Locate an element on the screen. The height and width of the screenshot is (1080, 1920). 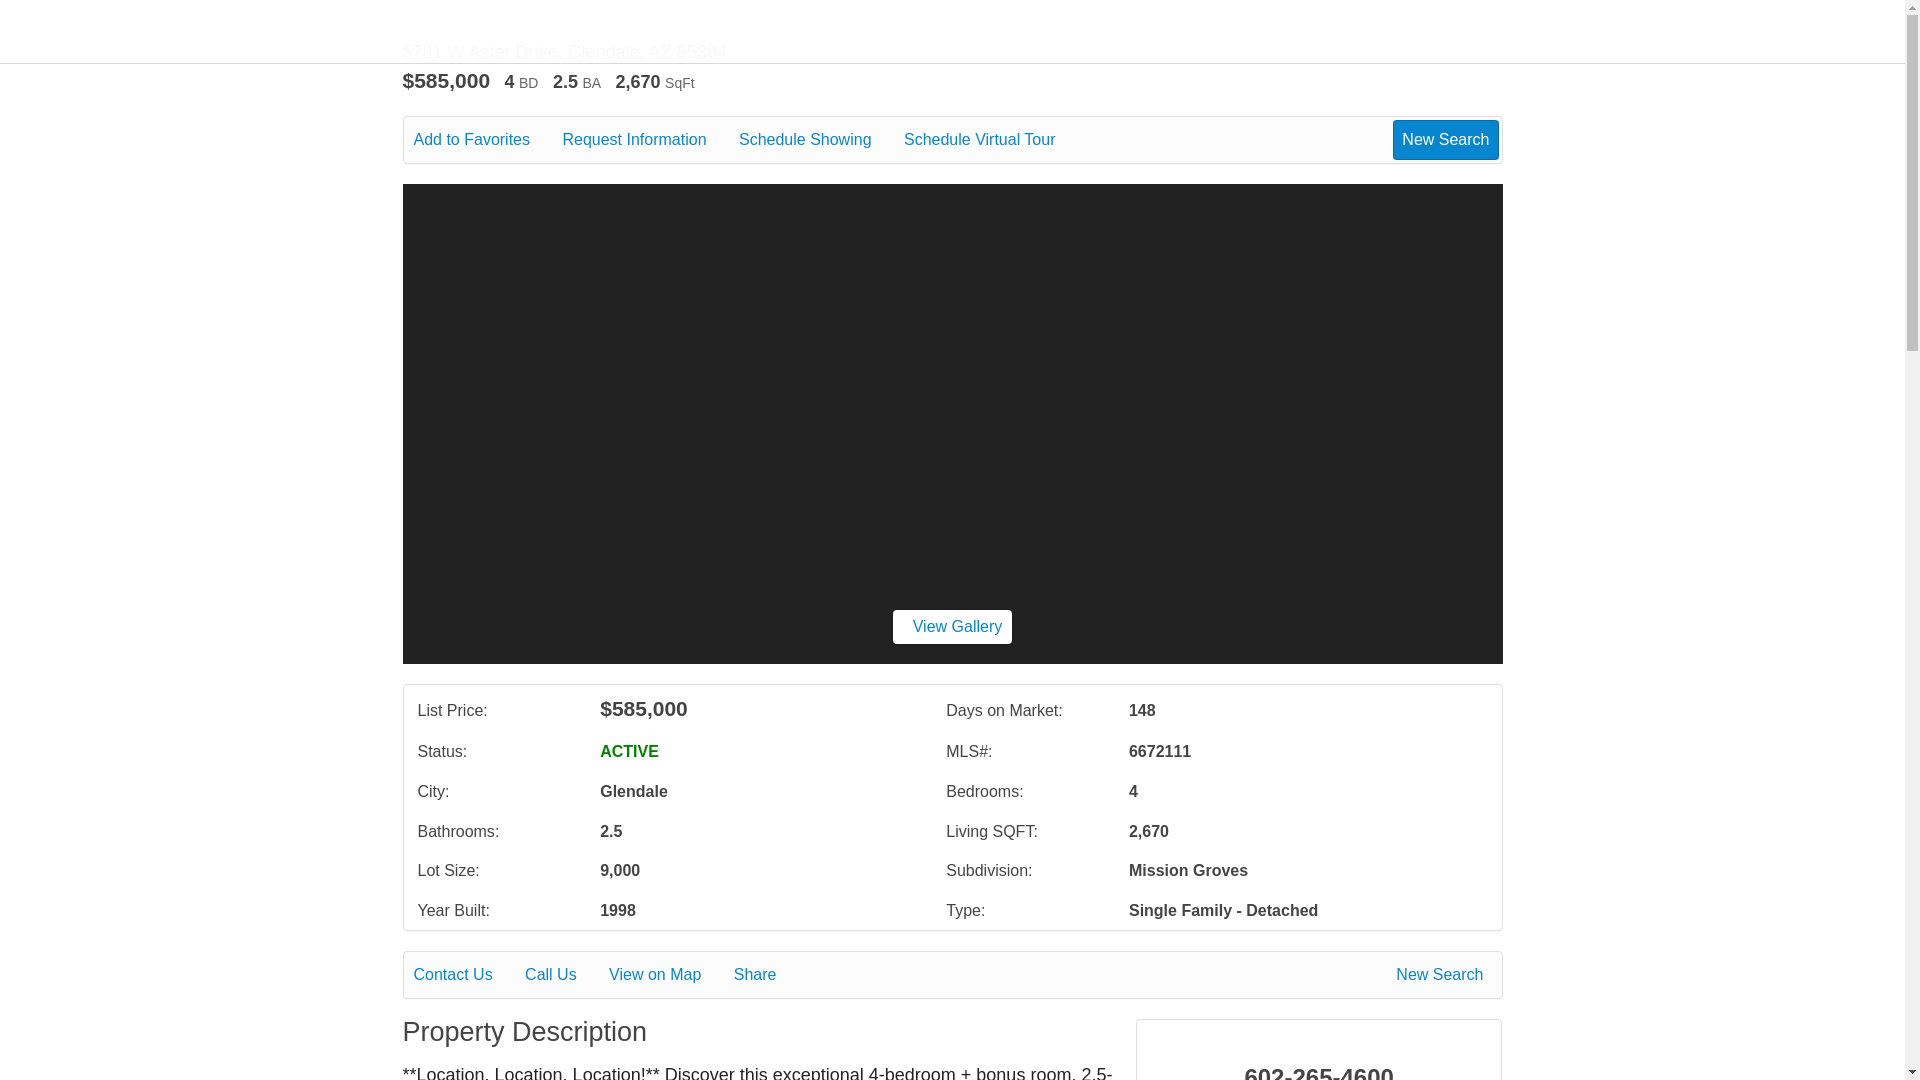
View Gallery is located at coordinates (952, 626).